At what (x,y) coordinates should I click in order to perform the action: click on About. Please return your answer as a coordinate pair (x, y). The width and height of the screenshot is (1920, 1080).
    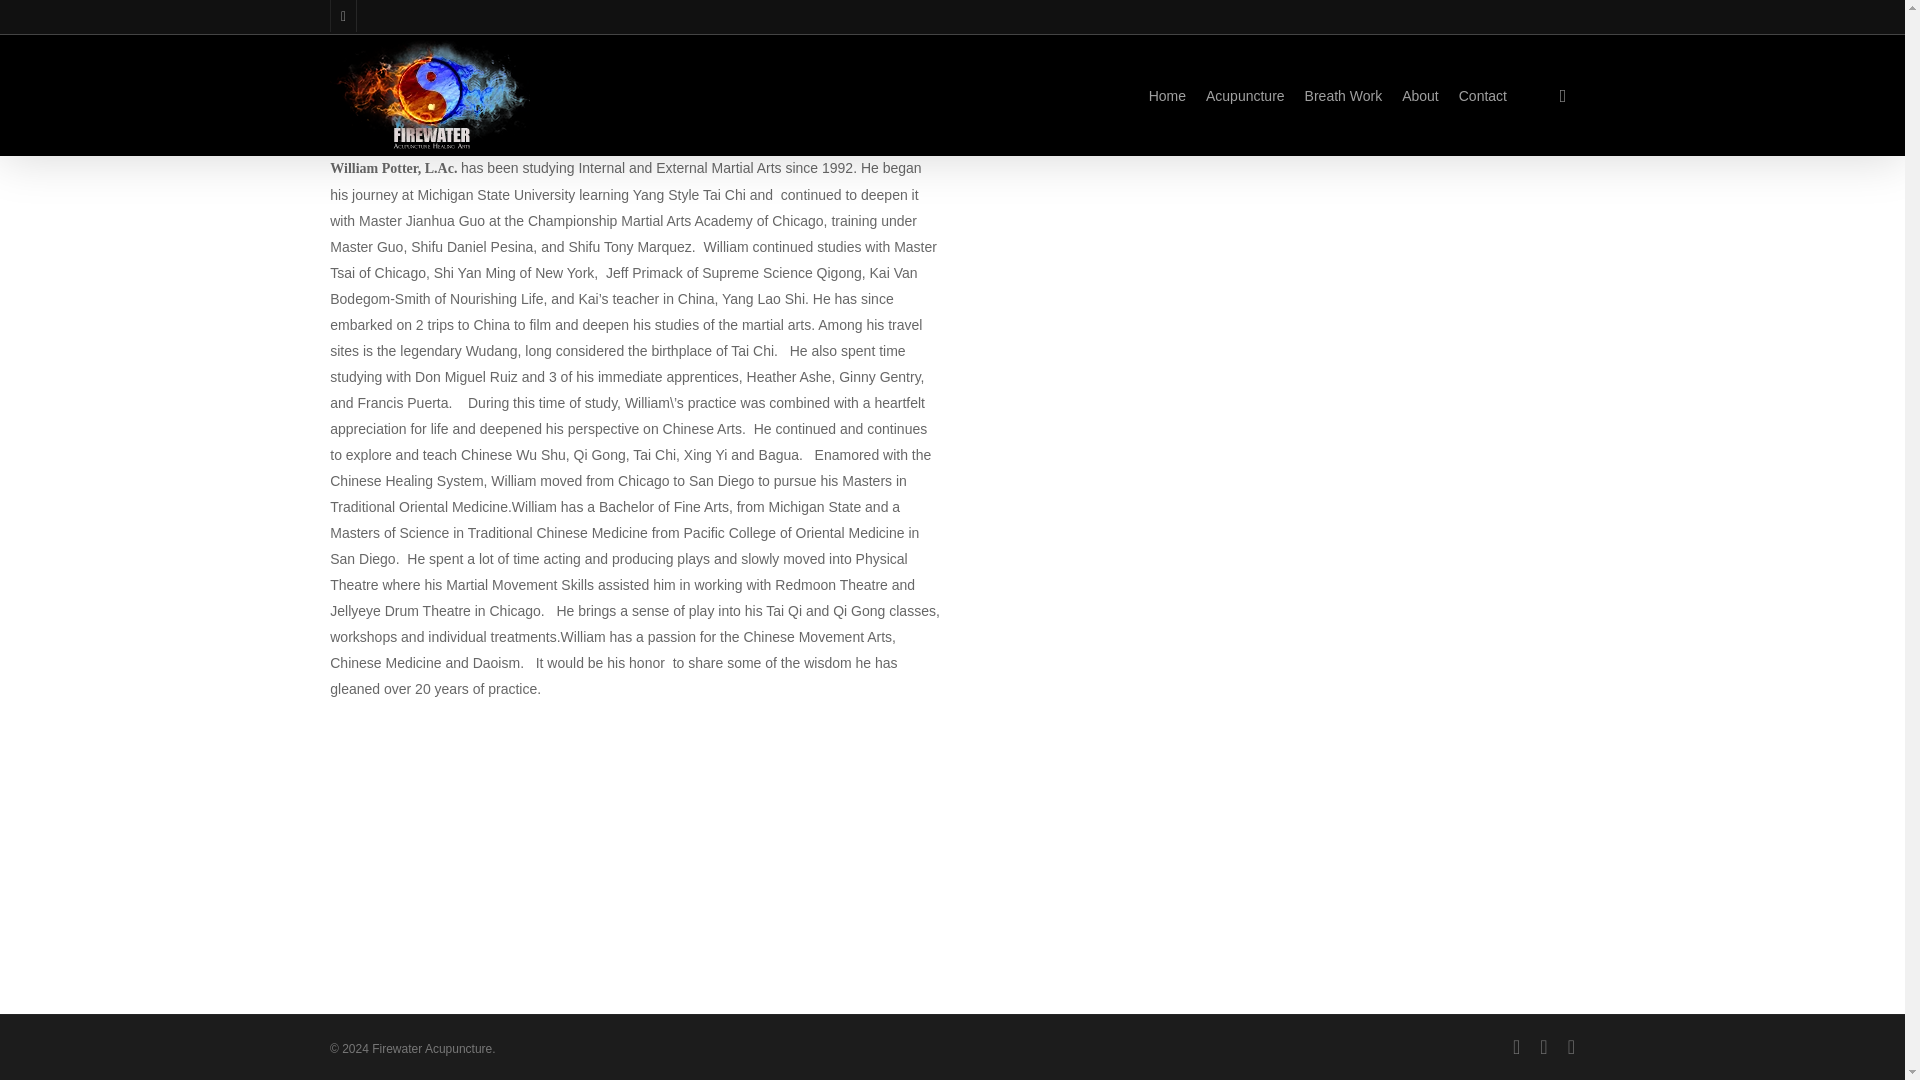
    Looking at the image, I should click on (1420, 96).